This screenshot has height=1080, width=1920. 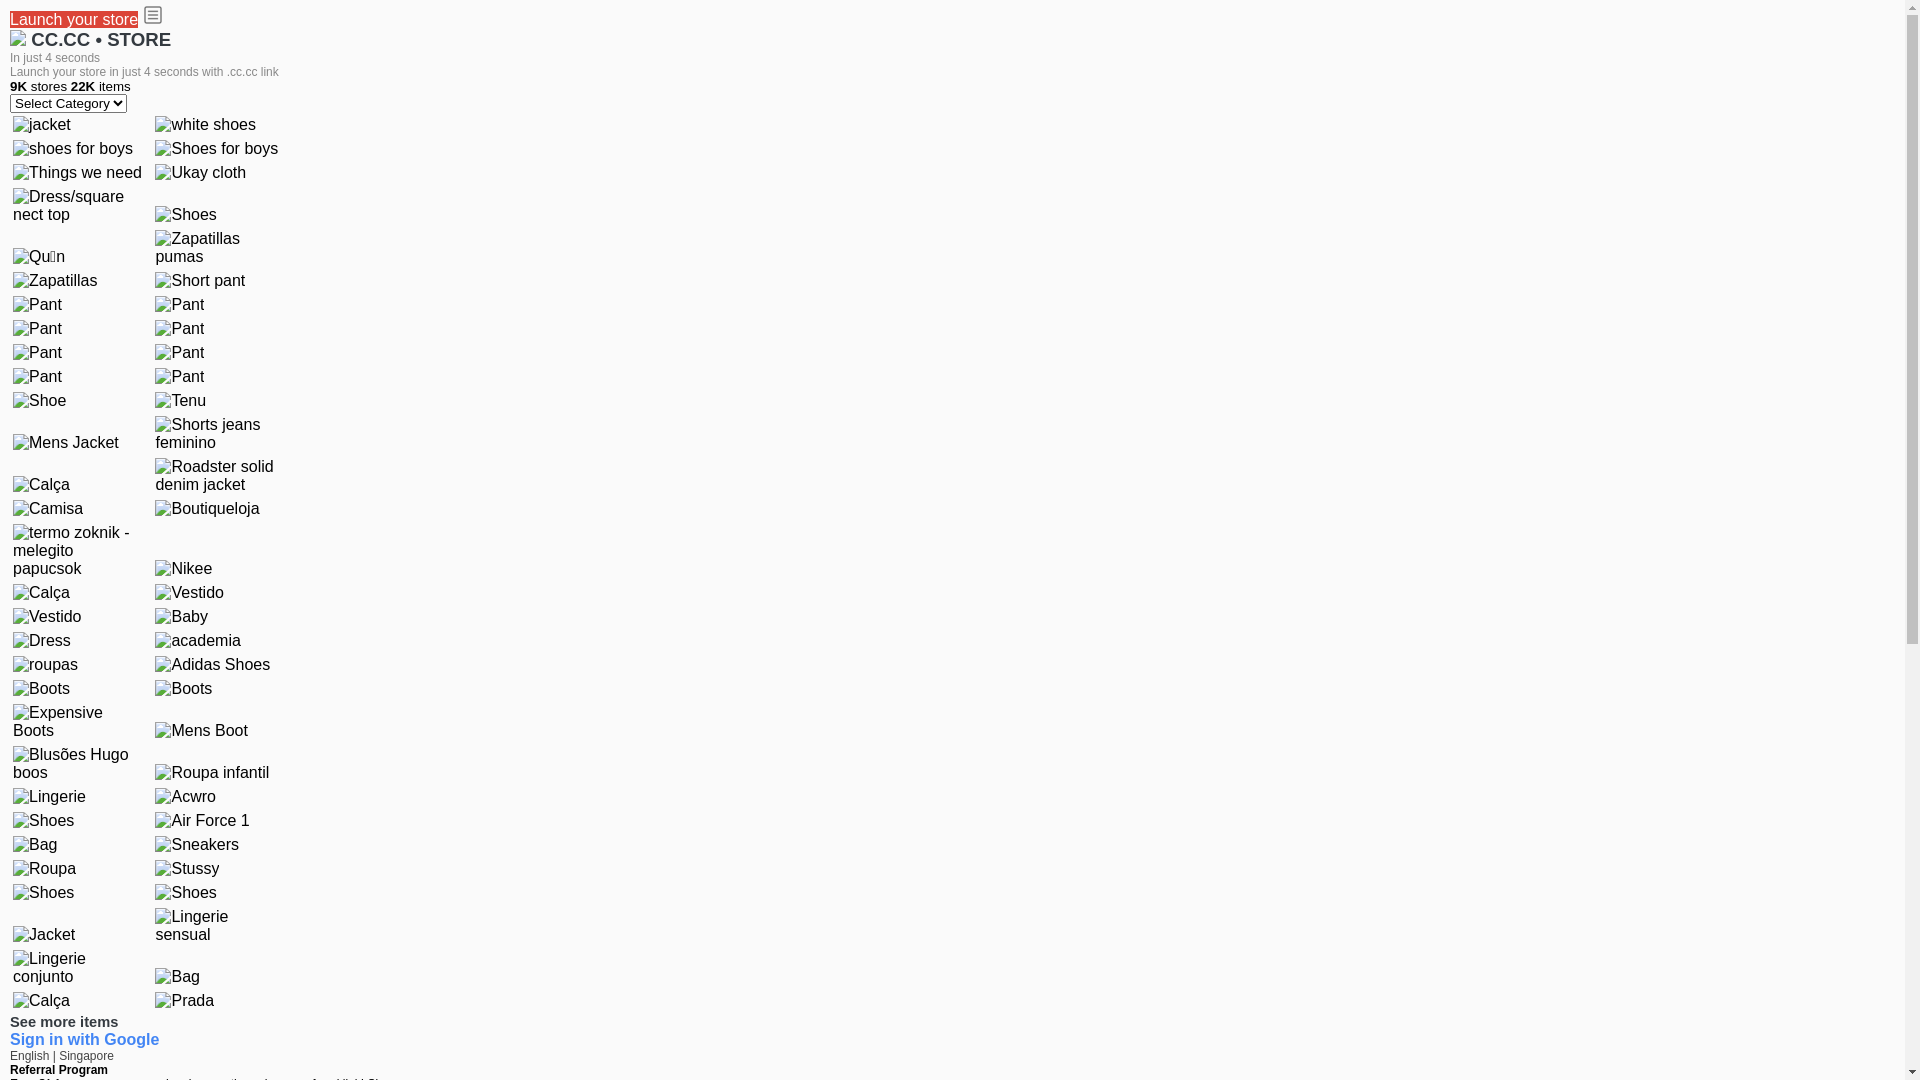 What do you see at coordinates (221, 248) in the screenshot?
I see `Zapatillas pumas` at bounding box center [221, 248].